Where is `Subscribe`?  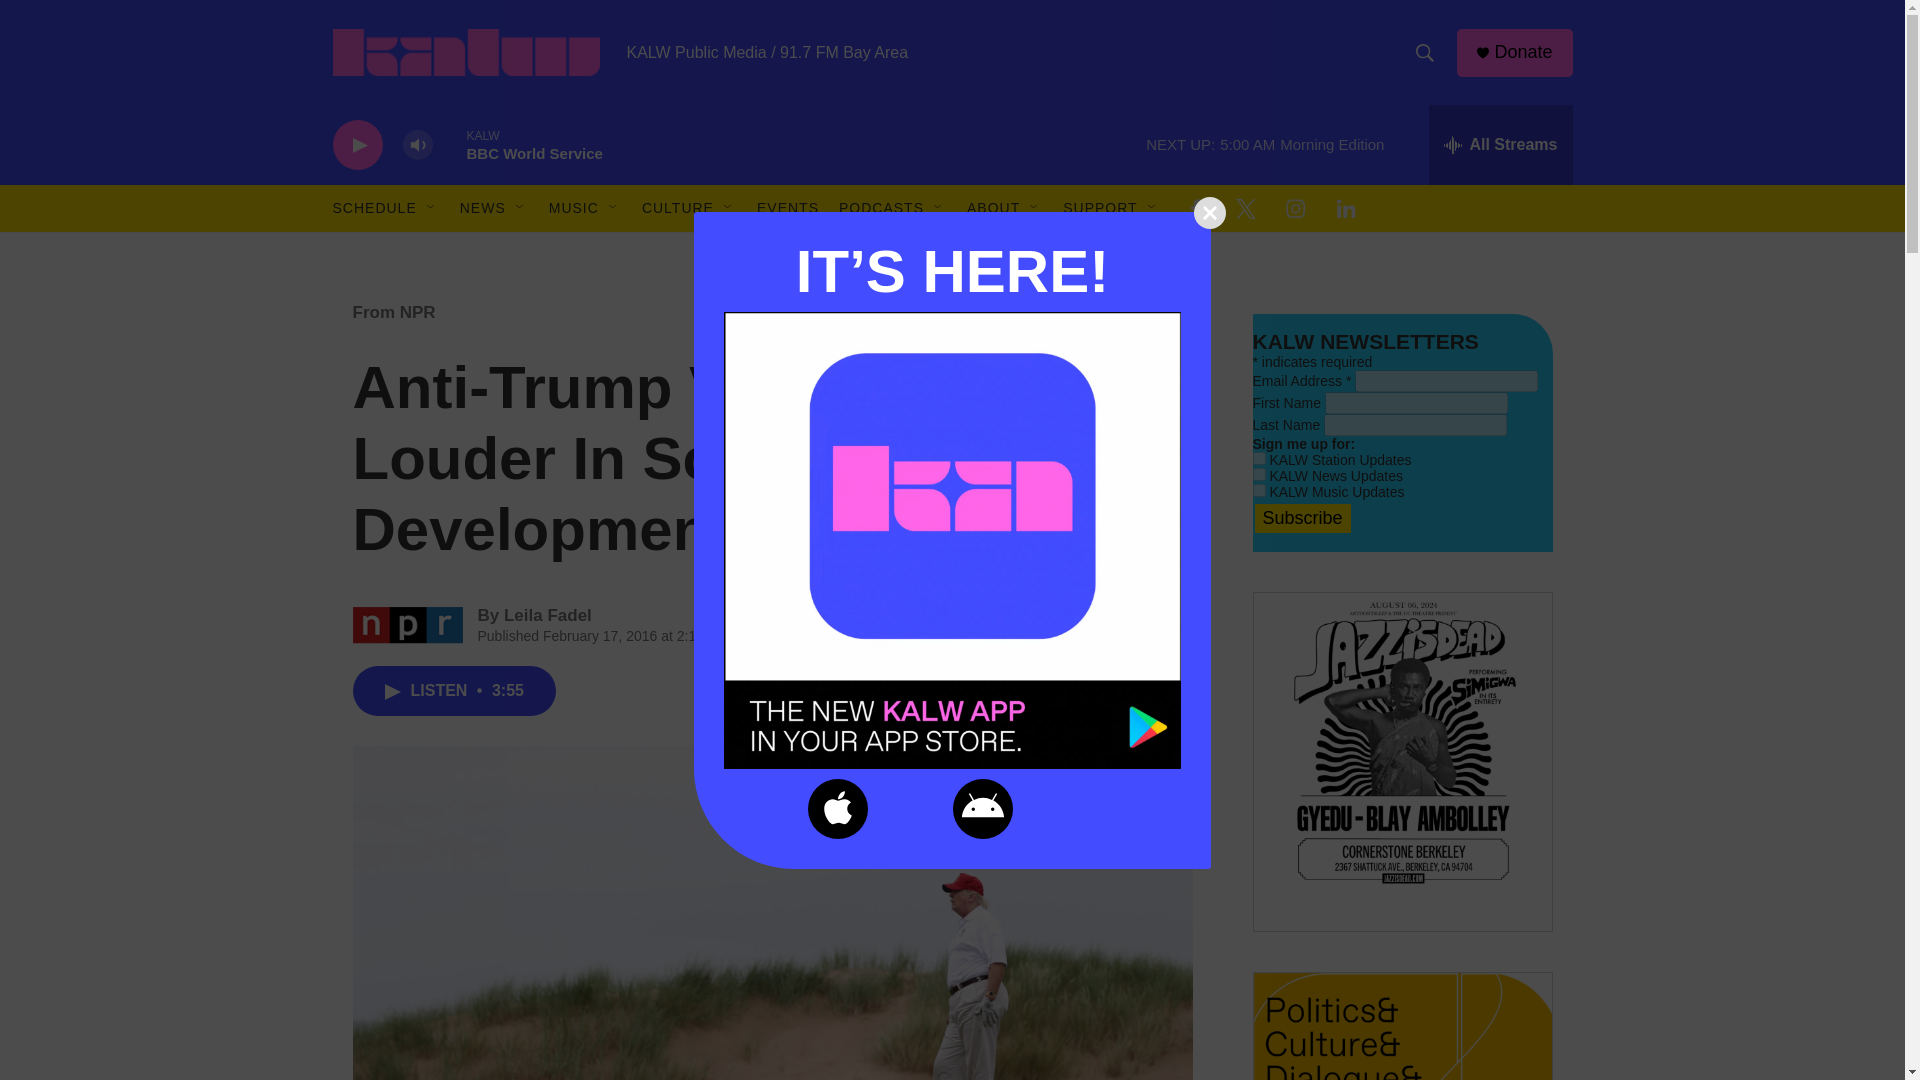
Subscribe is located at coordinates (1301, 518).